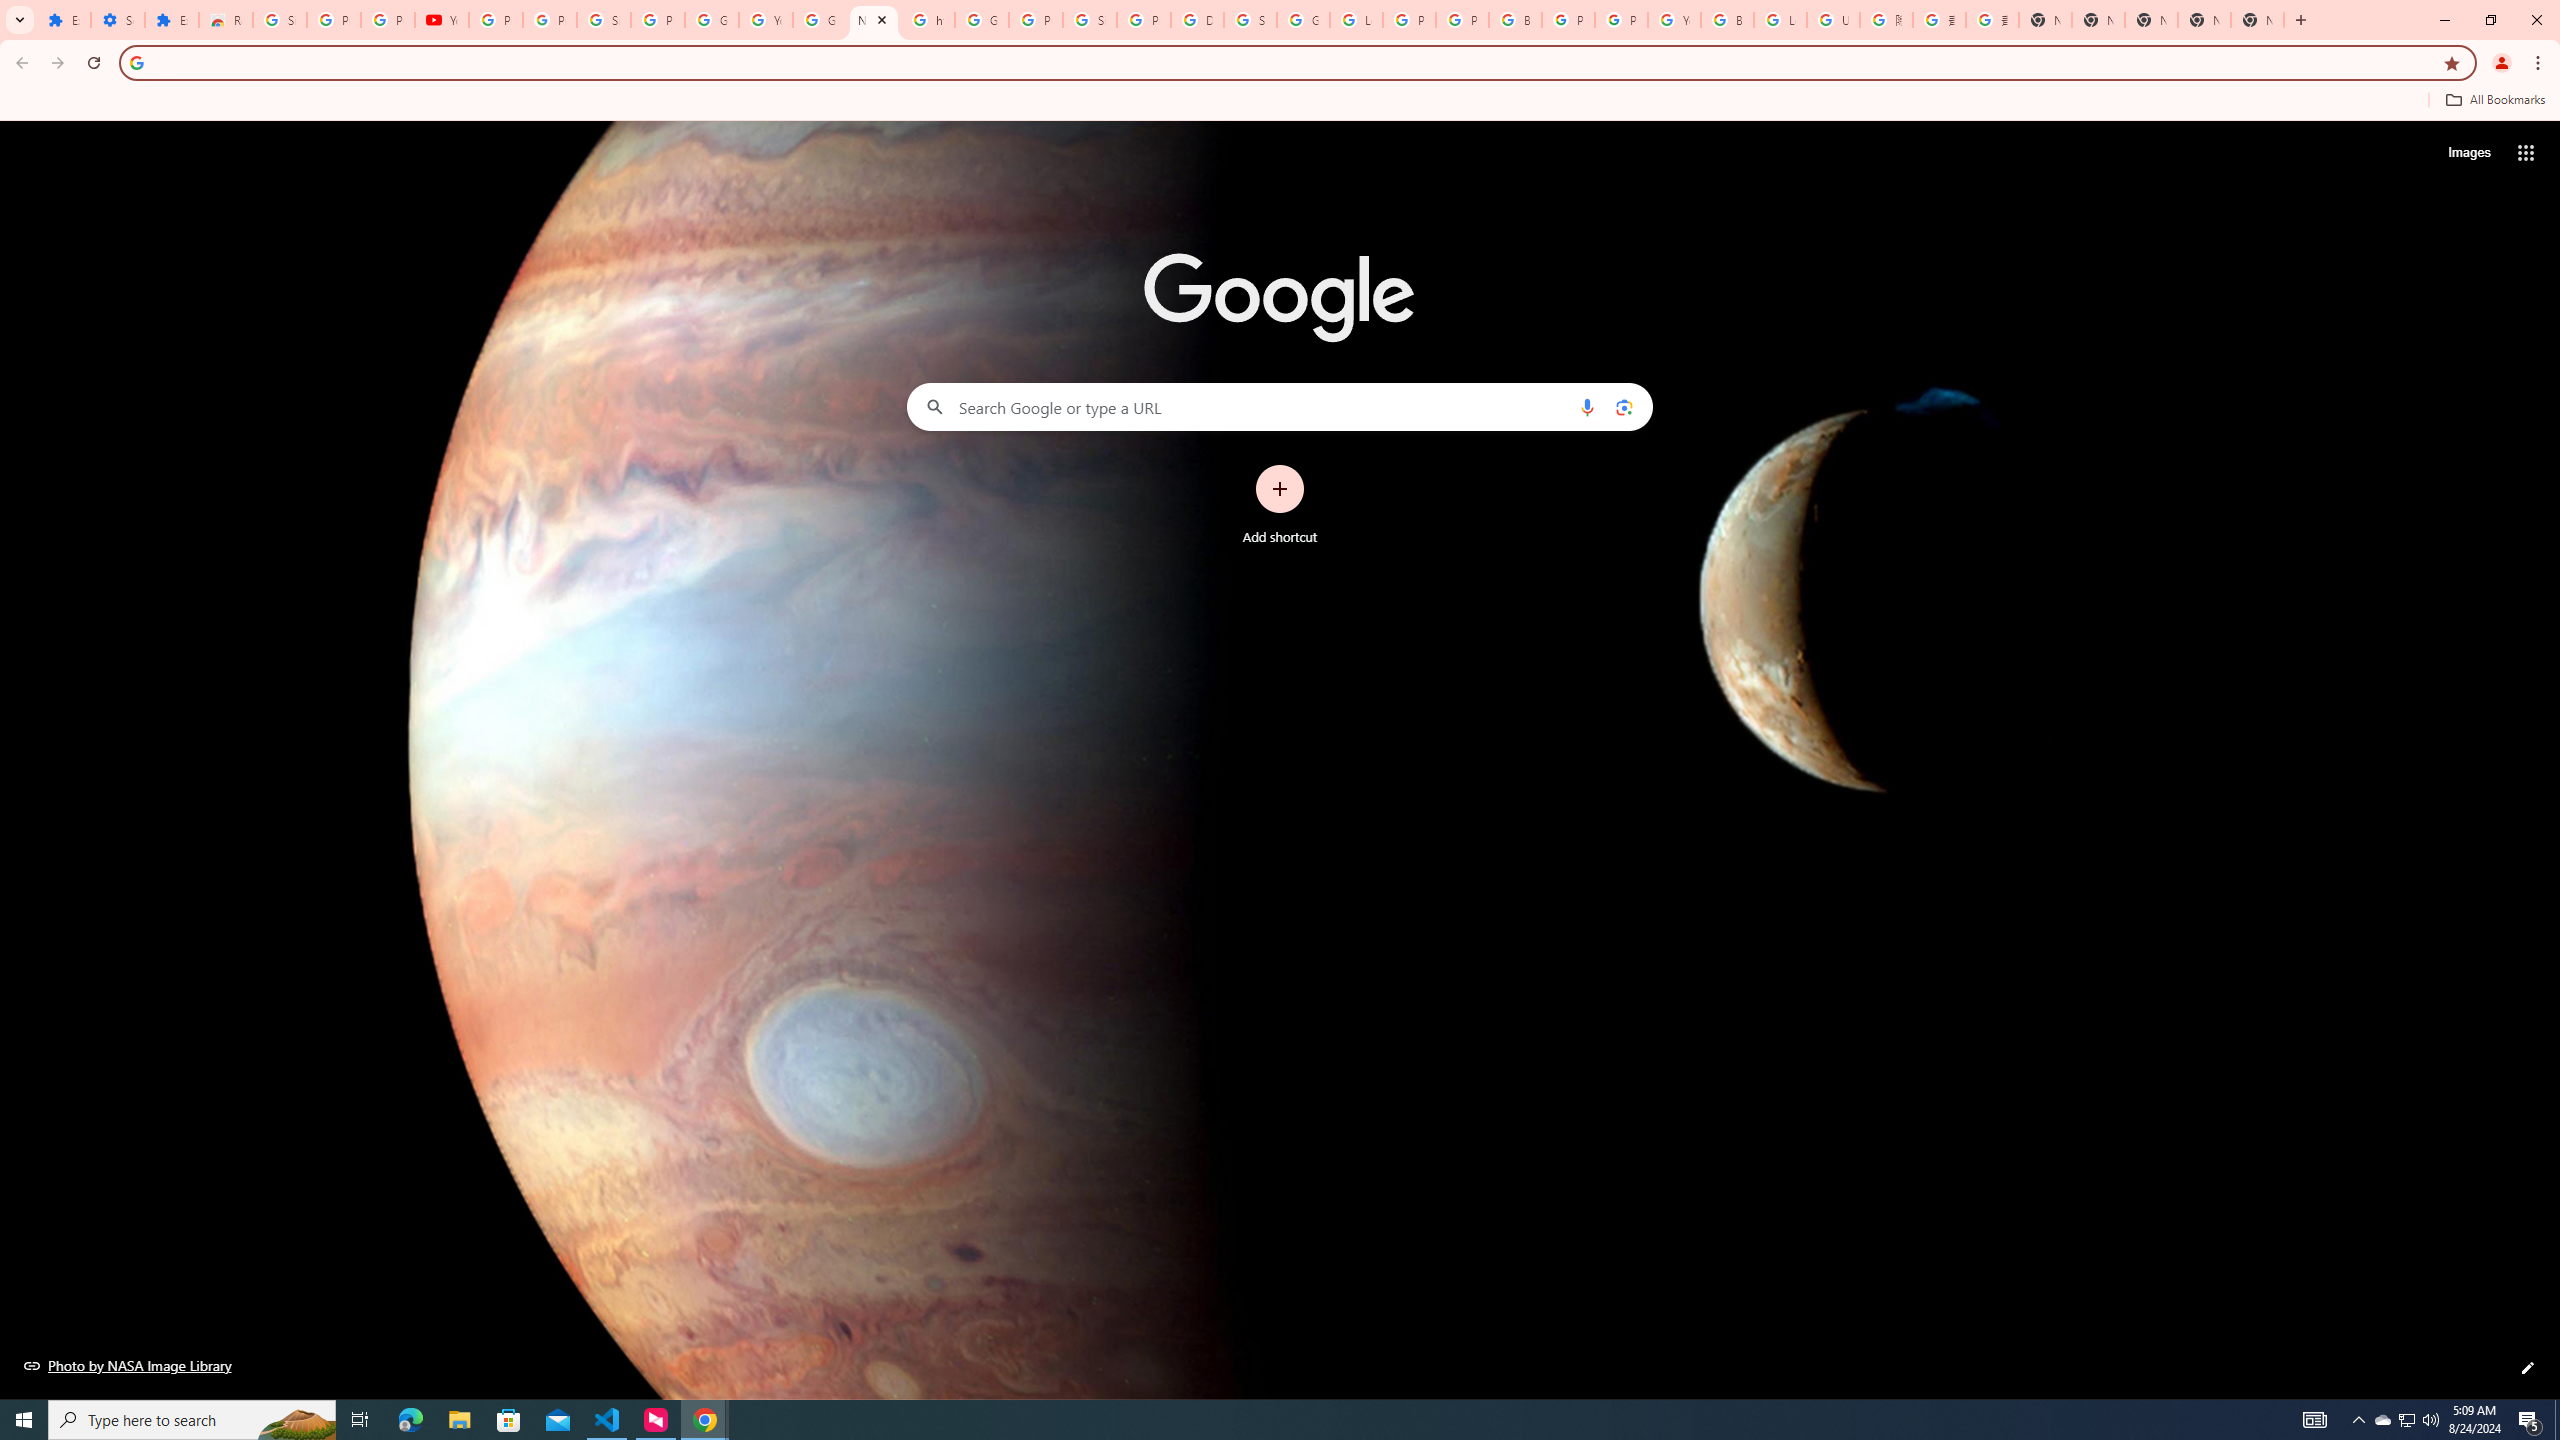  I want to click on Search by voice, so click(1587, 406).